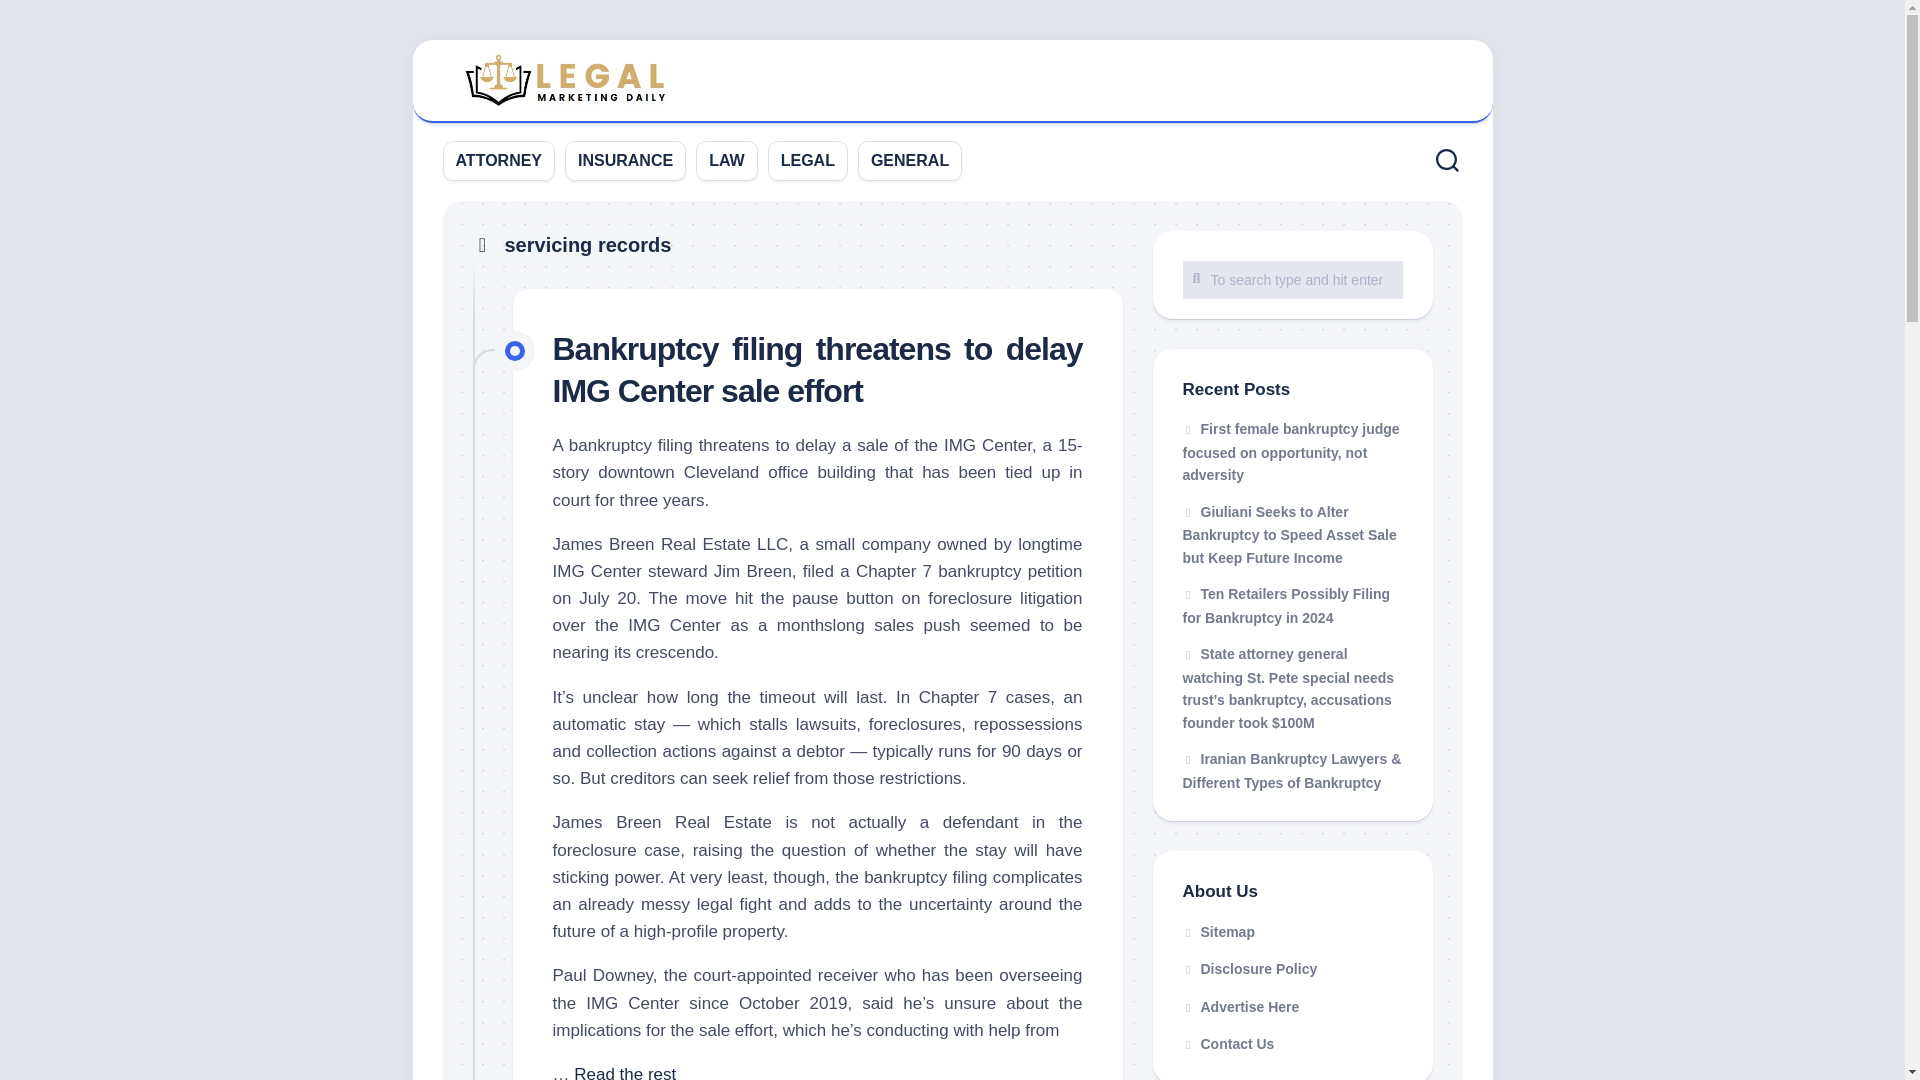 This screenshot has height=1080, width=1920. What do you see at coordinates (624, 1072) in the screenshot?
I see `Read the rest` at bounding box center [624, 1072].